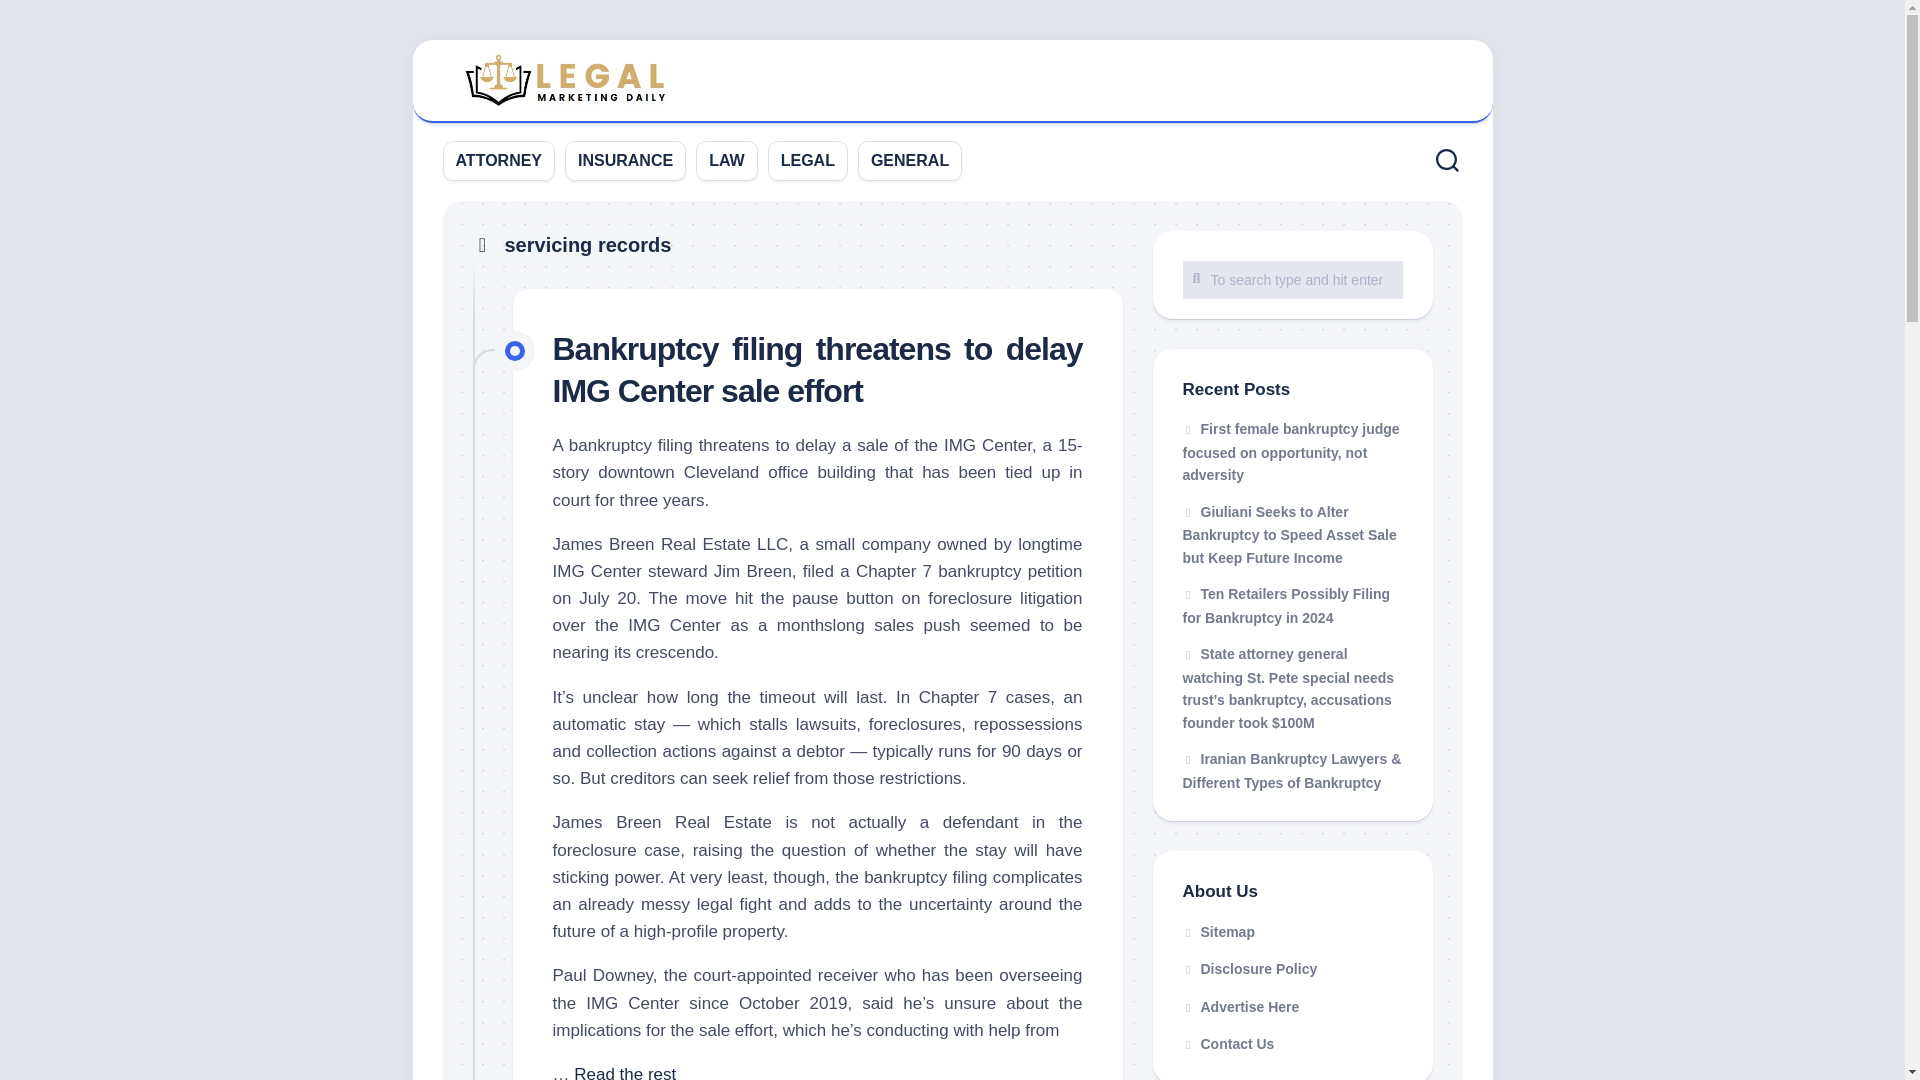 This screenshot has height=1080, width=1920. What do you see at coordinates (624, 1072) in the screenshot?
I see `Read the rest` at bounding box center [624, 1072].